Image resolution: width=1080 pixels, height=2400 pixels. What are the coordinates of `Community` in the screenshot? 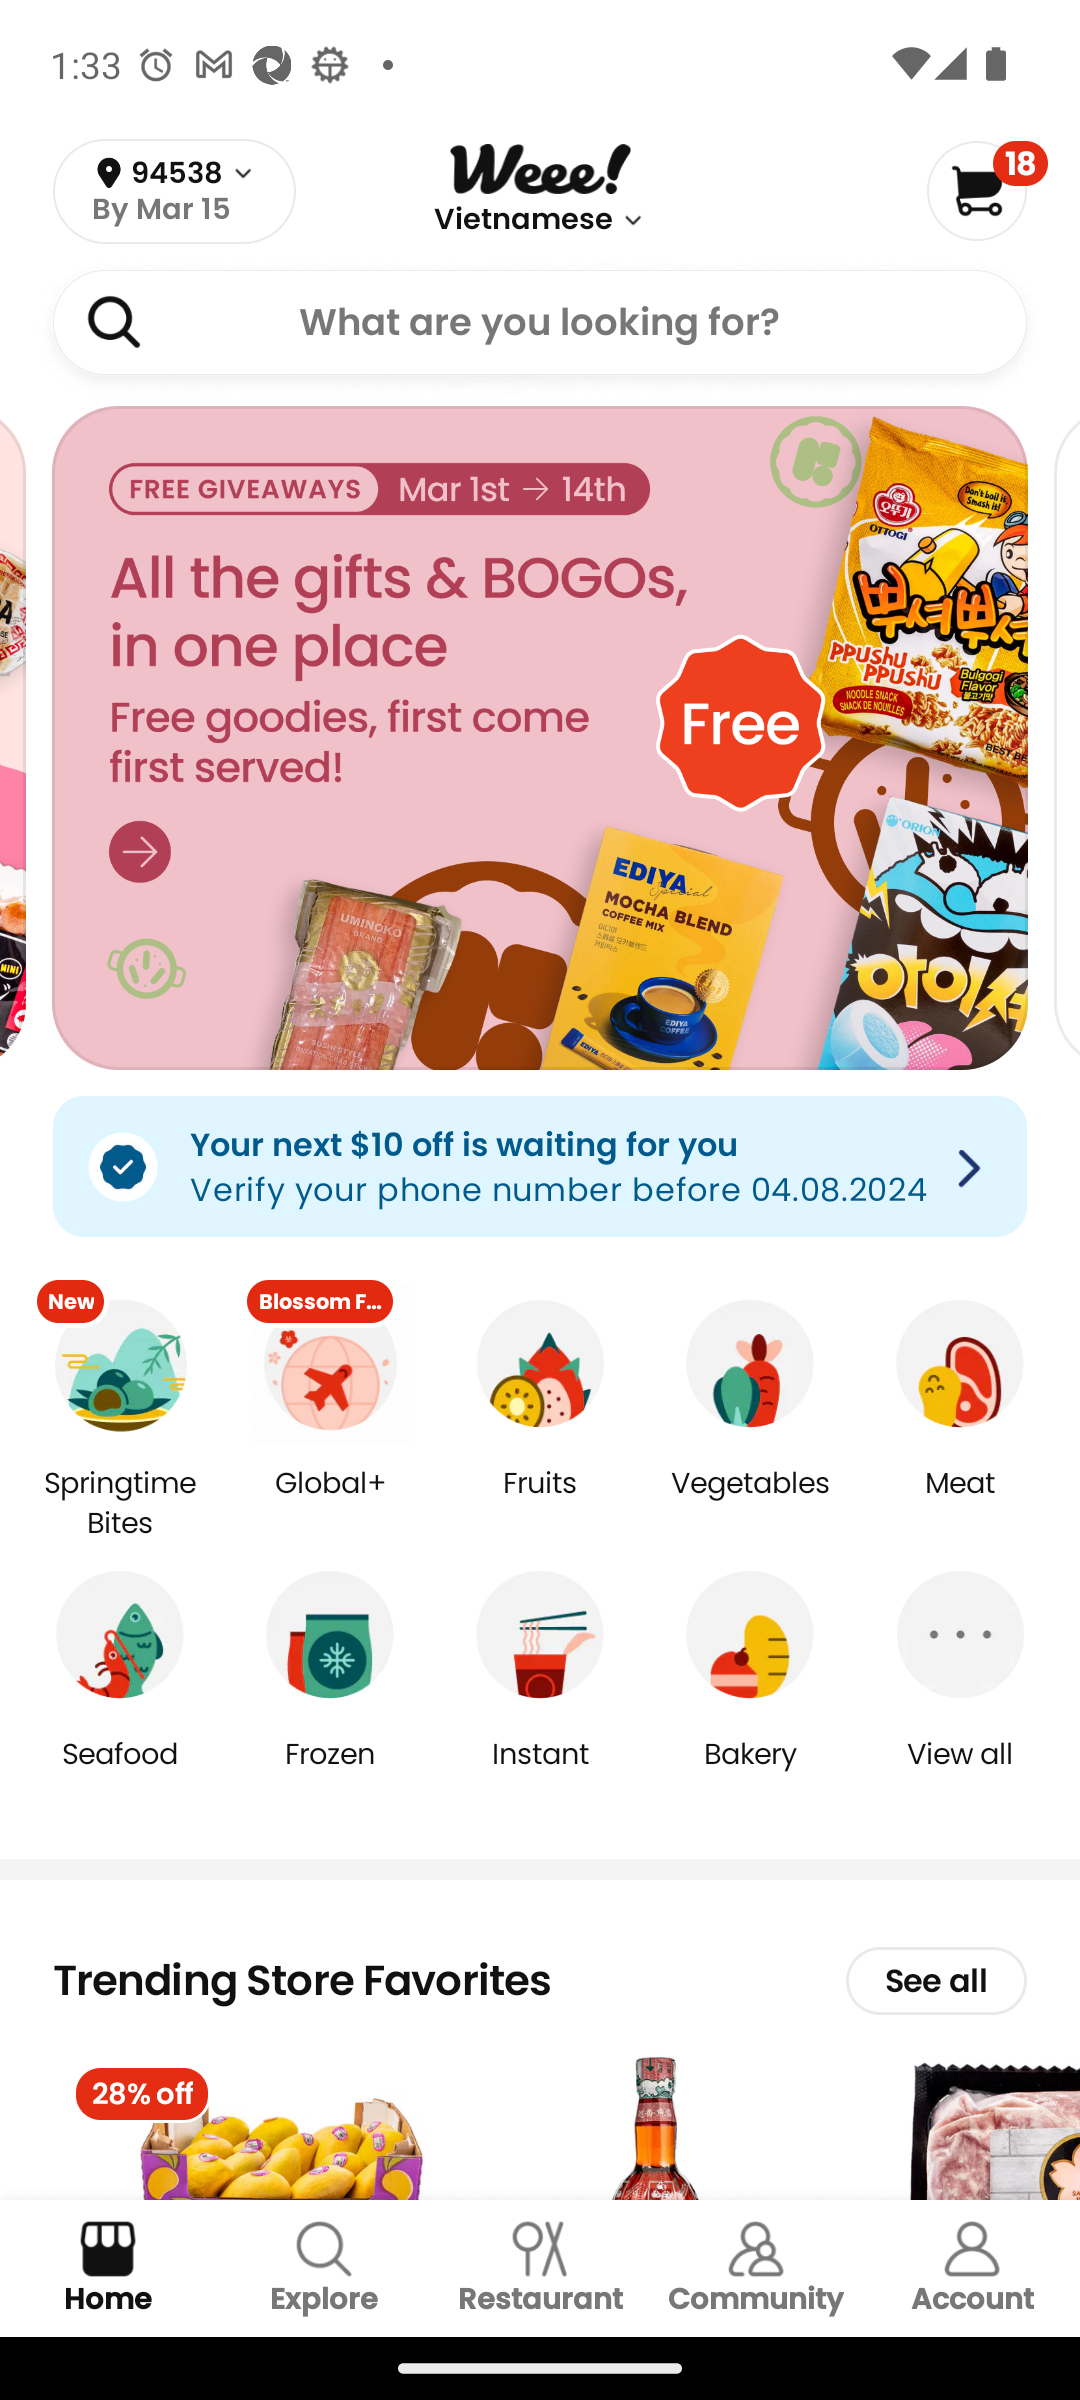 It's located at (756, 2268).